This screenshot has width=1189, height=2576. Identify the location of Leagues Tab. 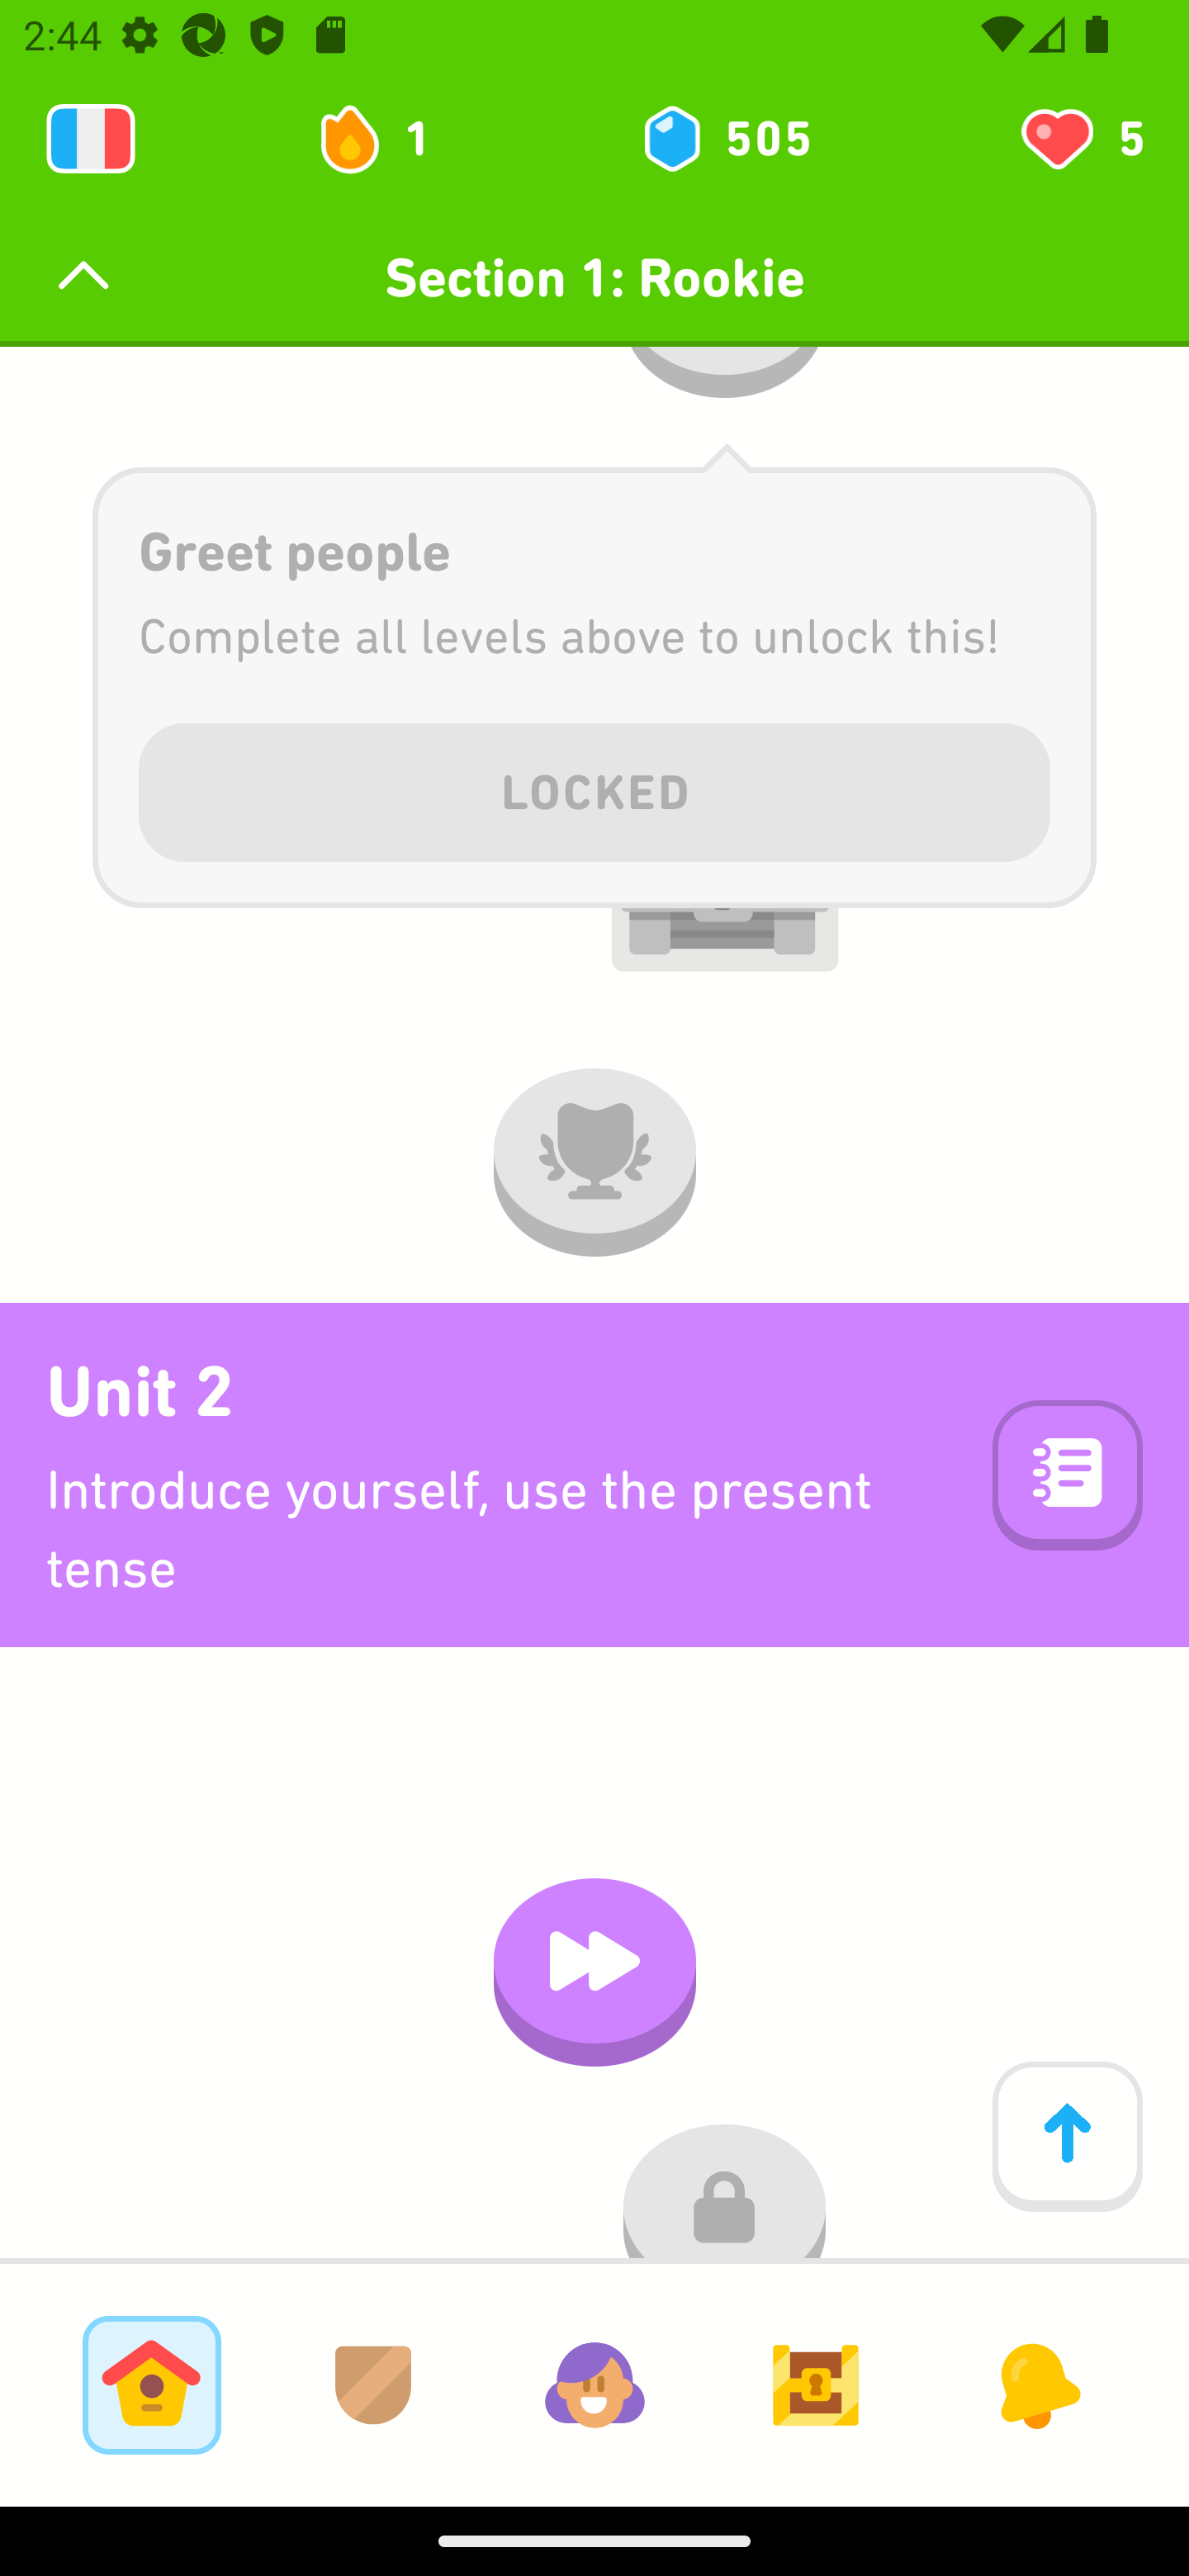
(373, 2384).